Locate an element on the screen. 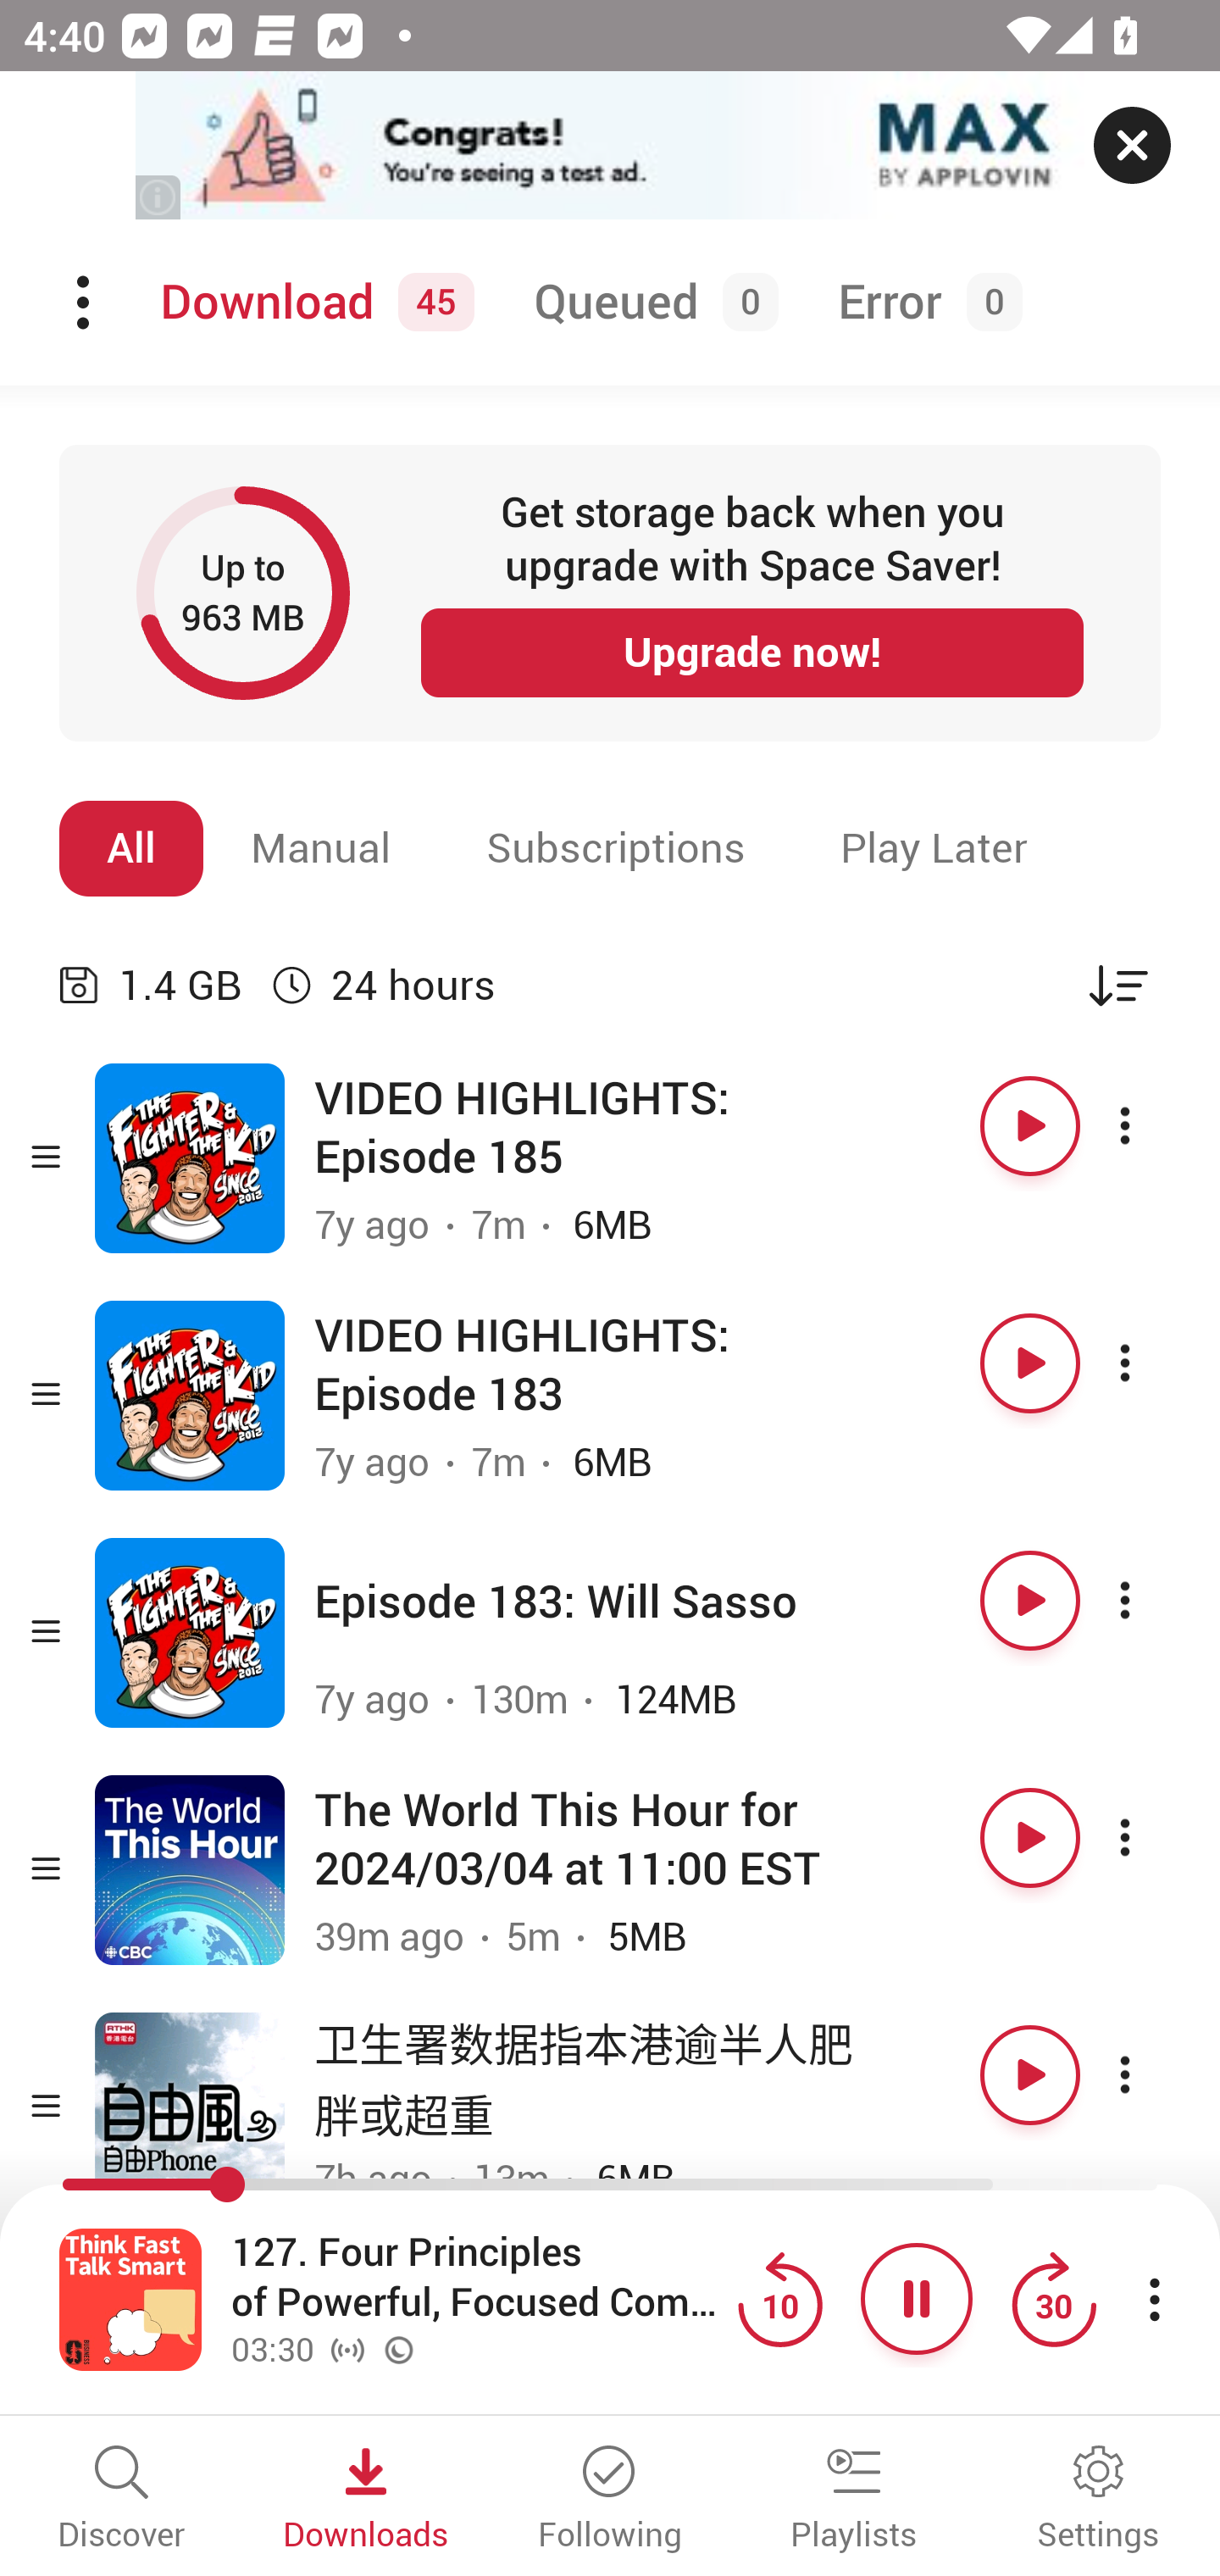 This screenshot has width=1220, height=2576. (i) is located at coordinates (159, 197).